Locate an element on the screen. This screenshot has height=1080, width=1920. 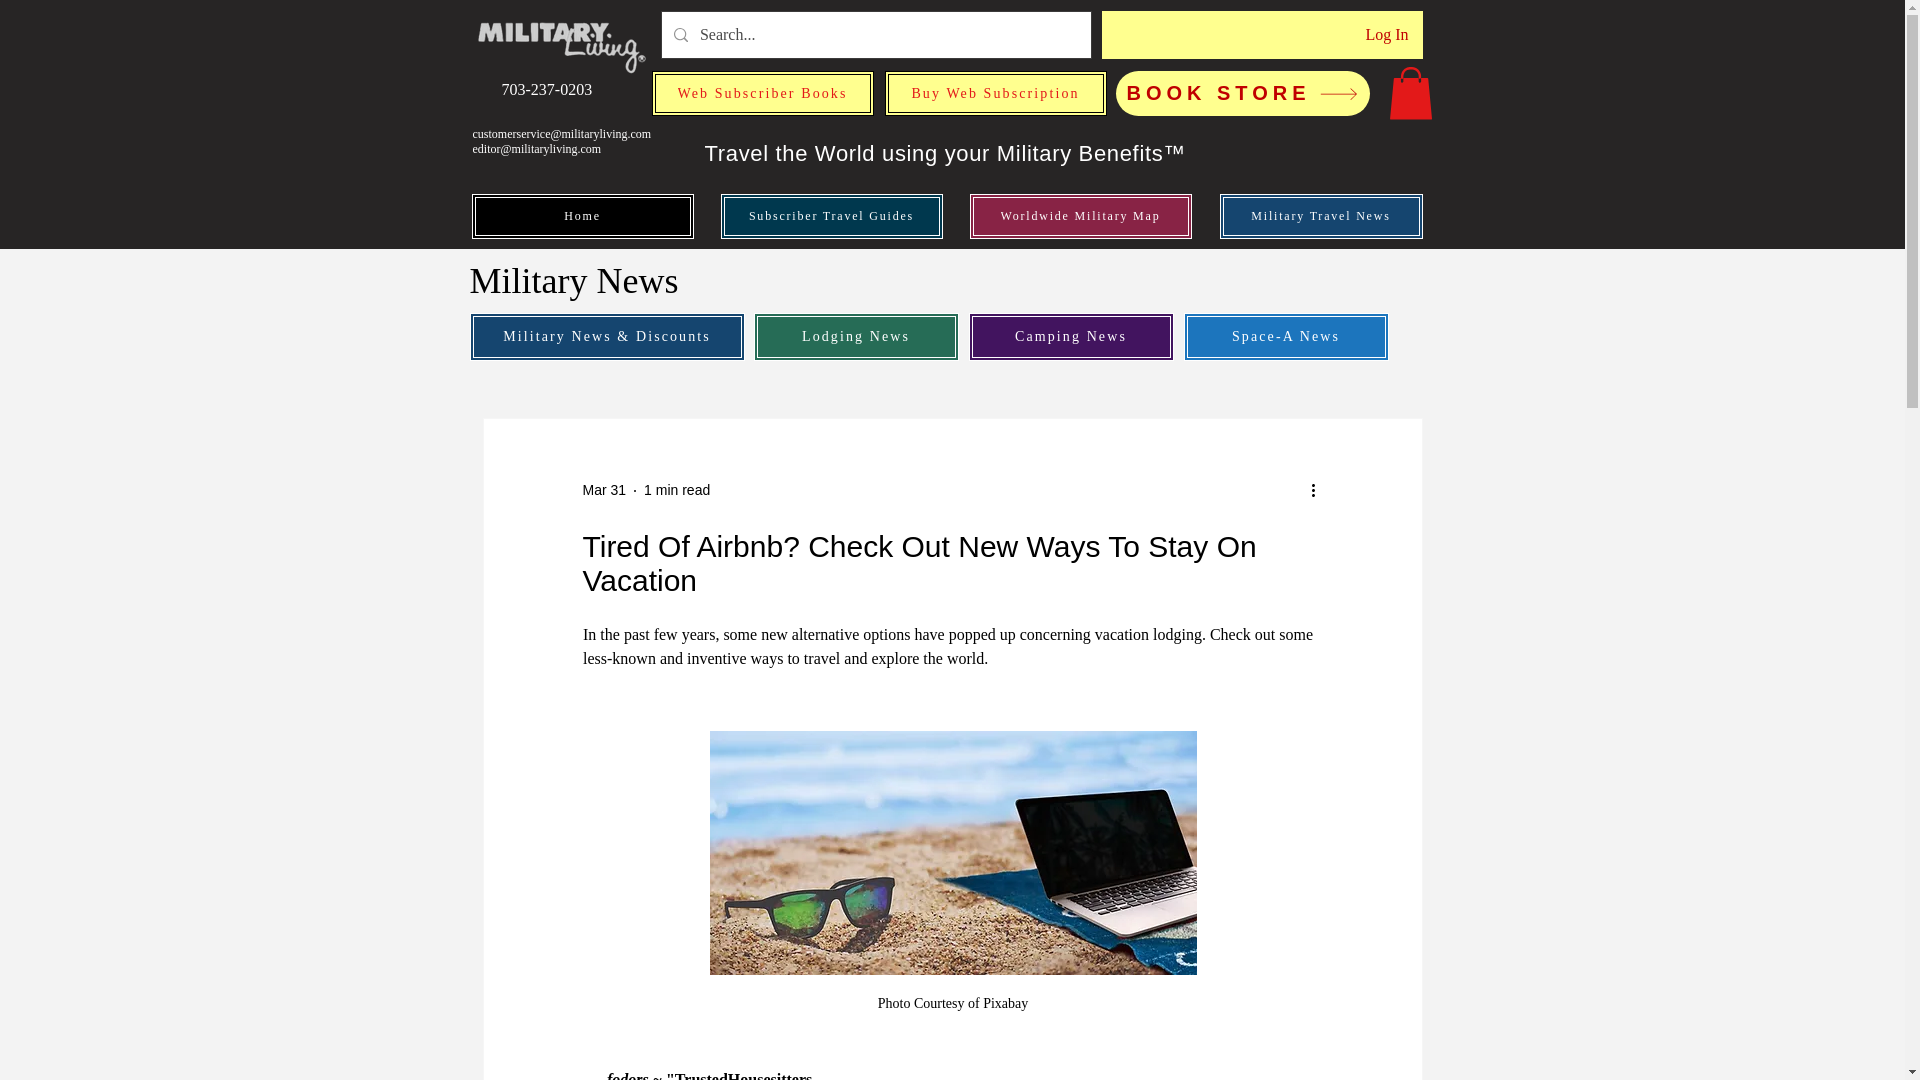
Mar 31 is located at coordinates (603, 489).